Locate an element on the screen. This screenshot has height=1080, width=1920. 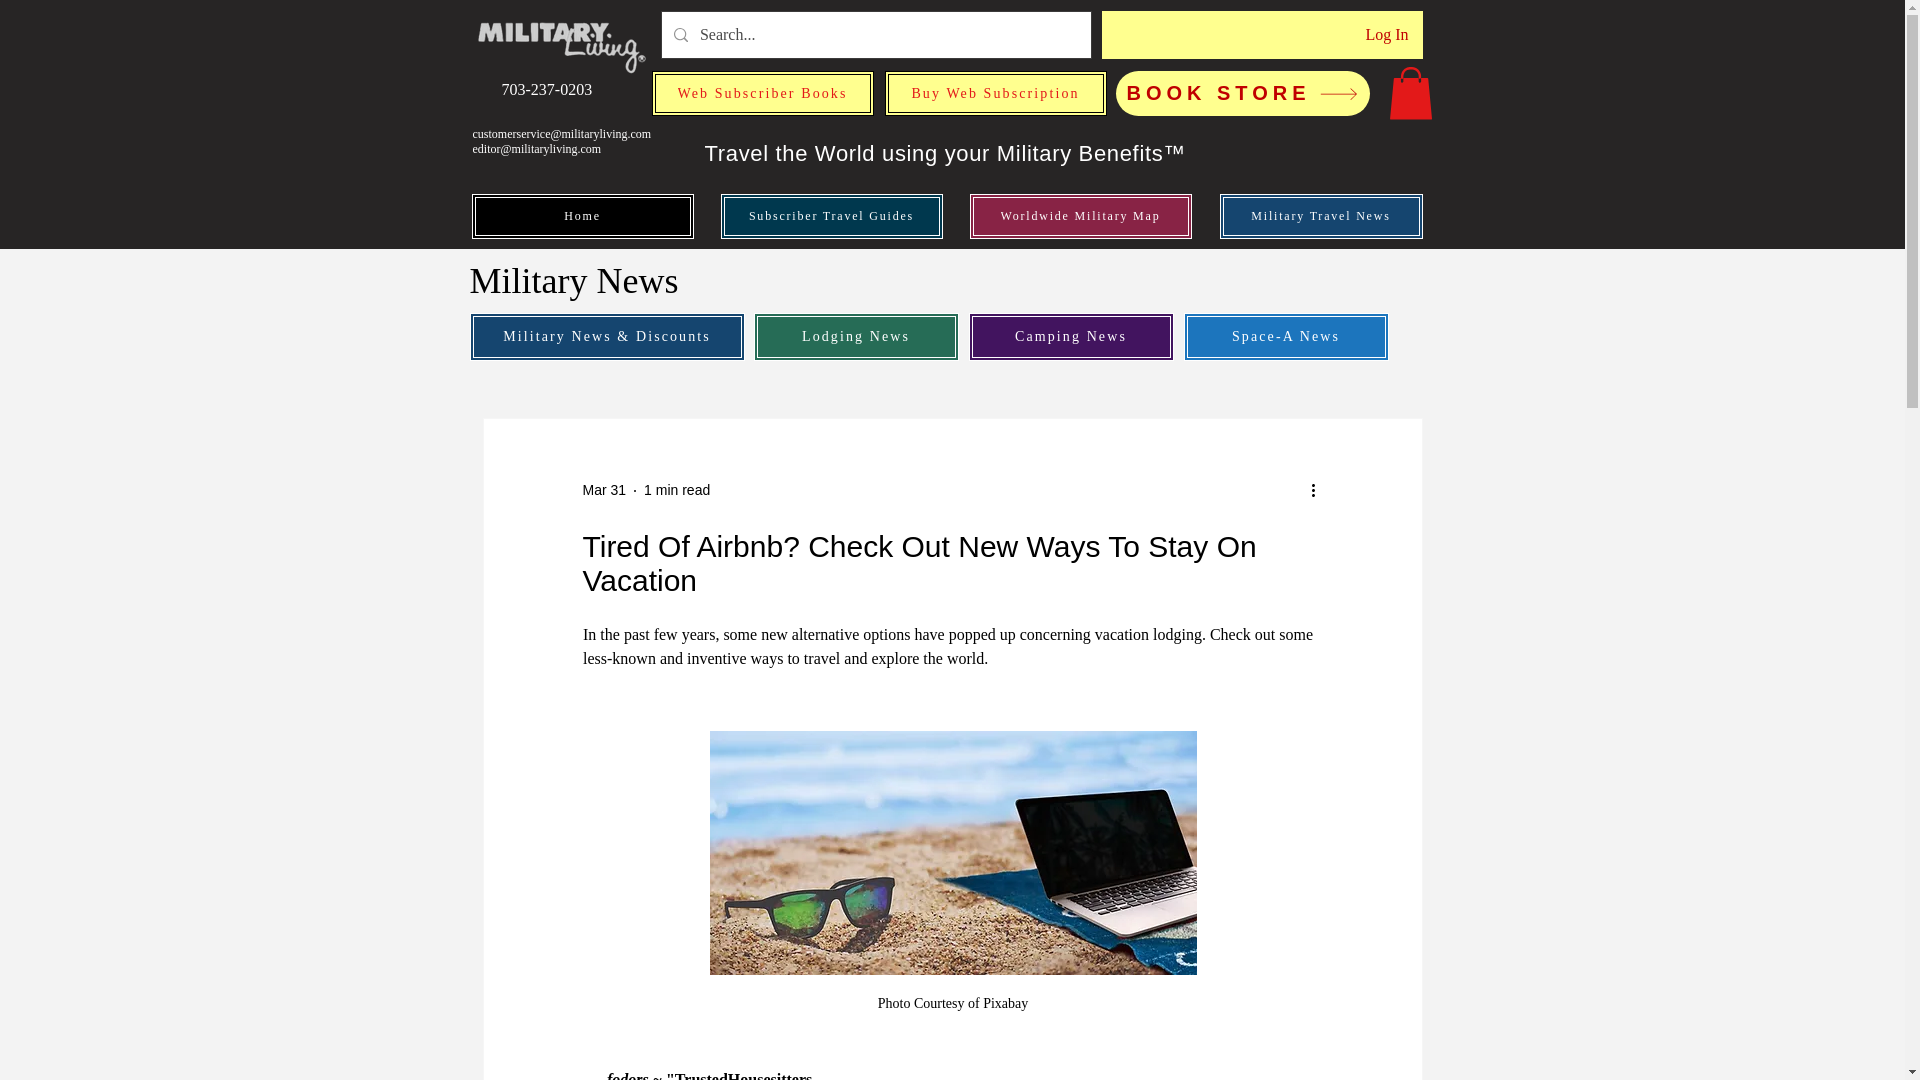
Mar 31 is located at coordinates (603, 489).